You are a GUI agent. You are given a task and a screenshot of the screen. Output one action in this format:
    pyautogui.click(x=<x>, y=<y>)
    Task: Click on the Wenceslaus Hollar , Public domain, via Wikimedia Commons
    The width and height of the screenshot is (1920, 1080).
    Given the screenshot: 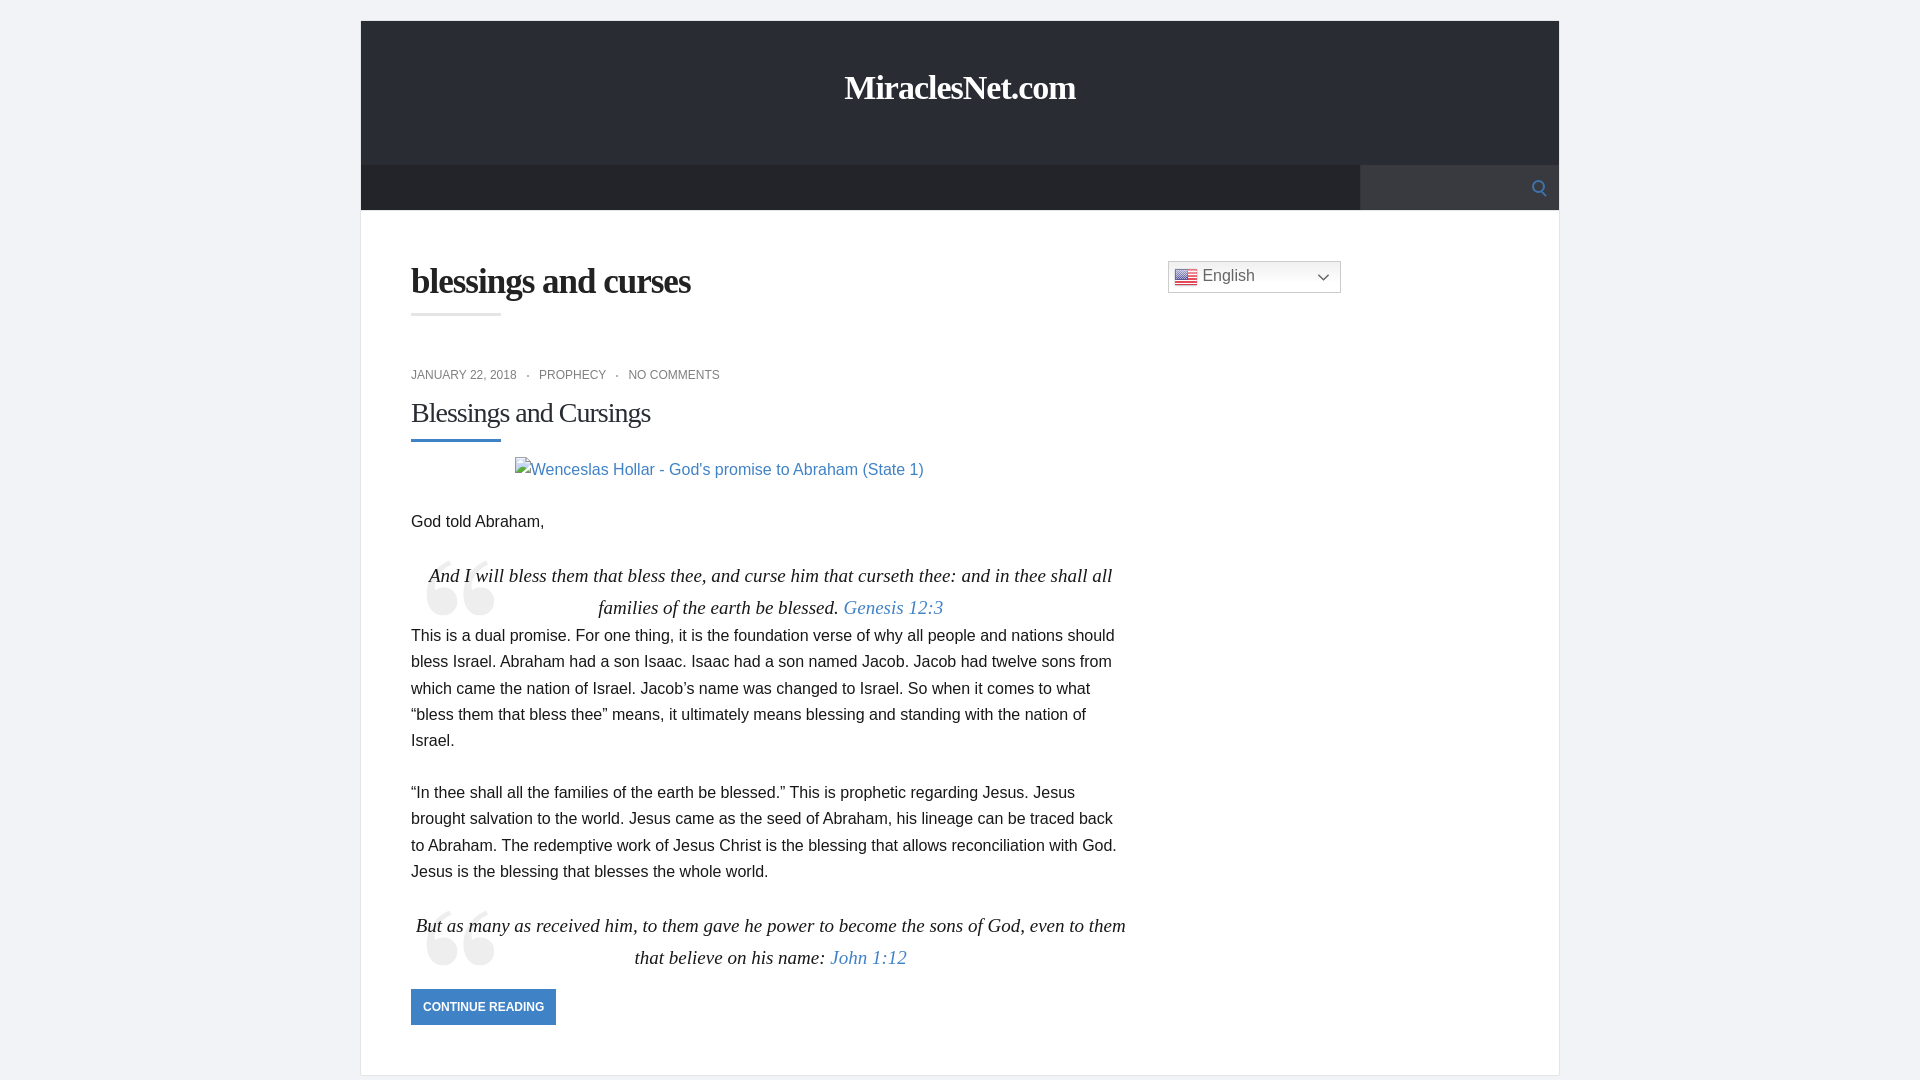 What is the action you would take?
    pyautogui.click(x=770, y=469)
    